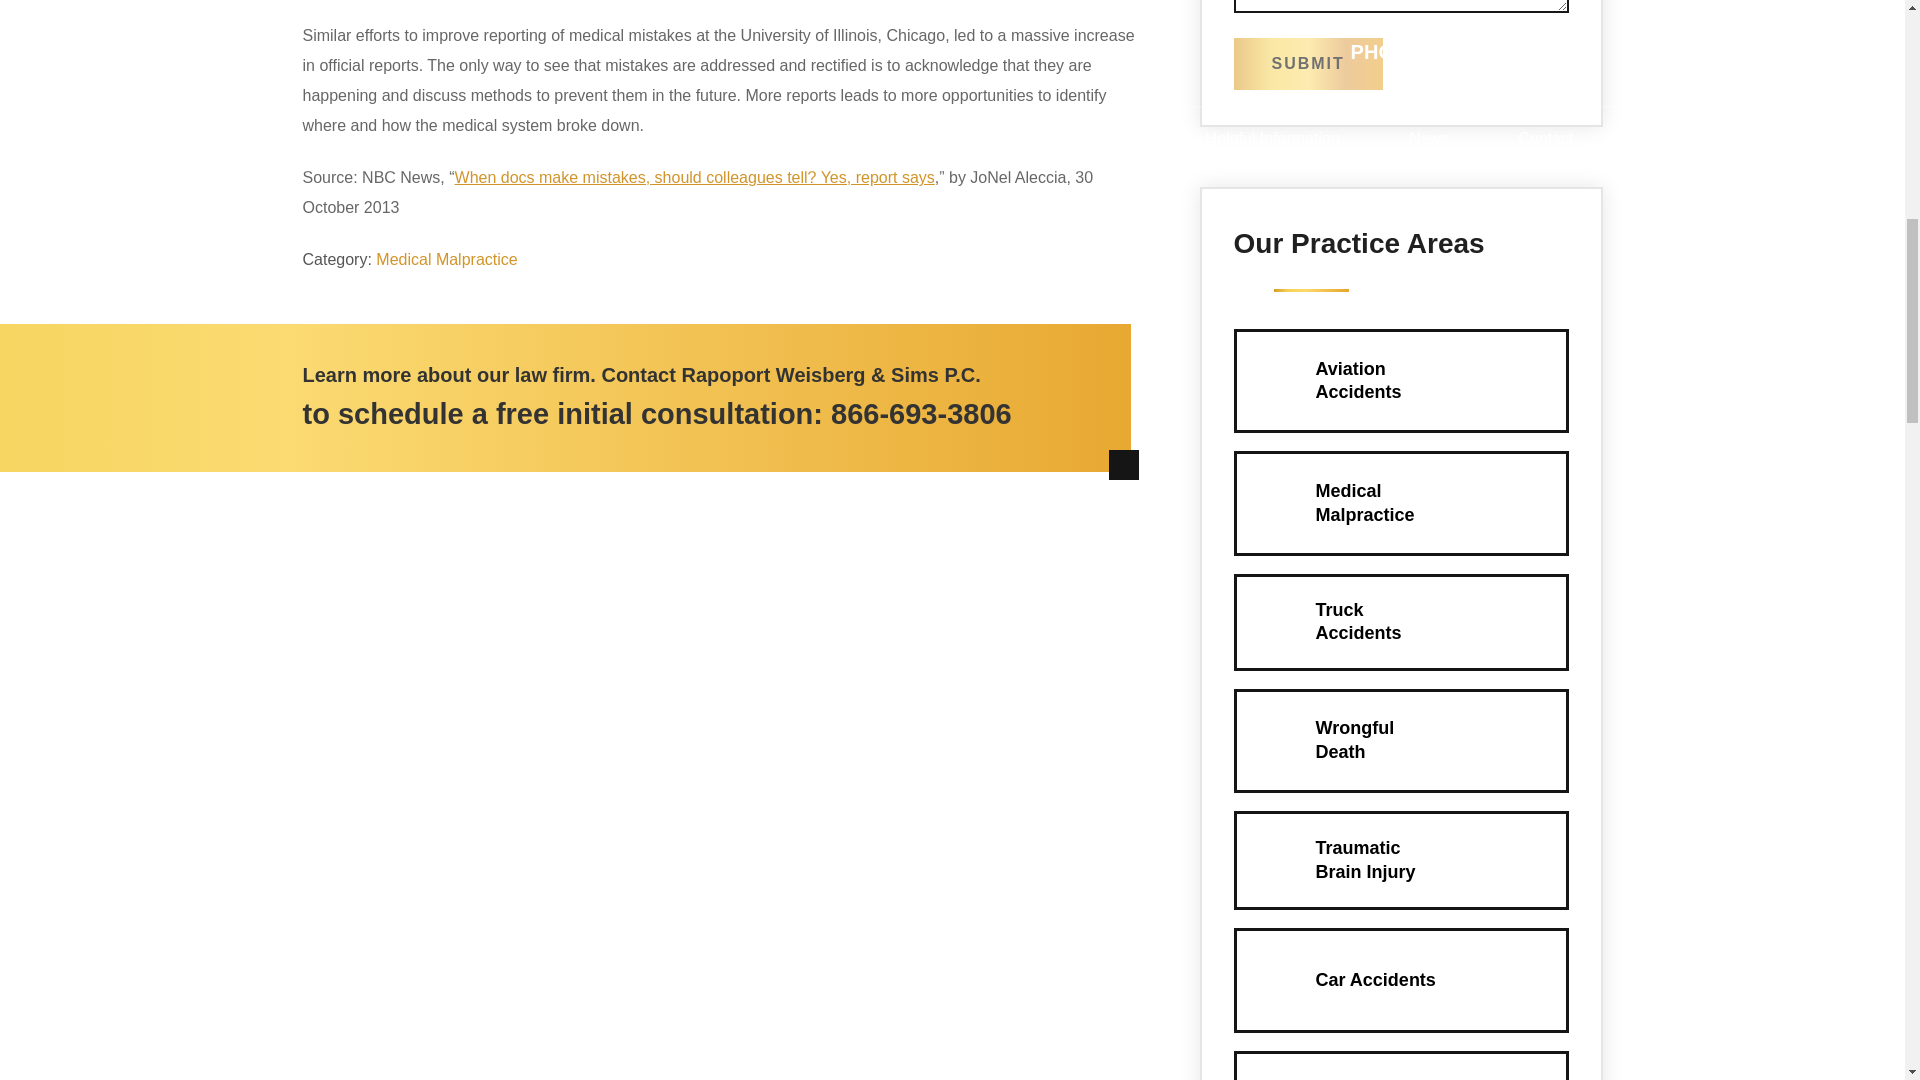  I want to click on Car Accidents, so click(1400, 860).